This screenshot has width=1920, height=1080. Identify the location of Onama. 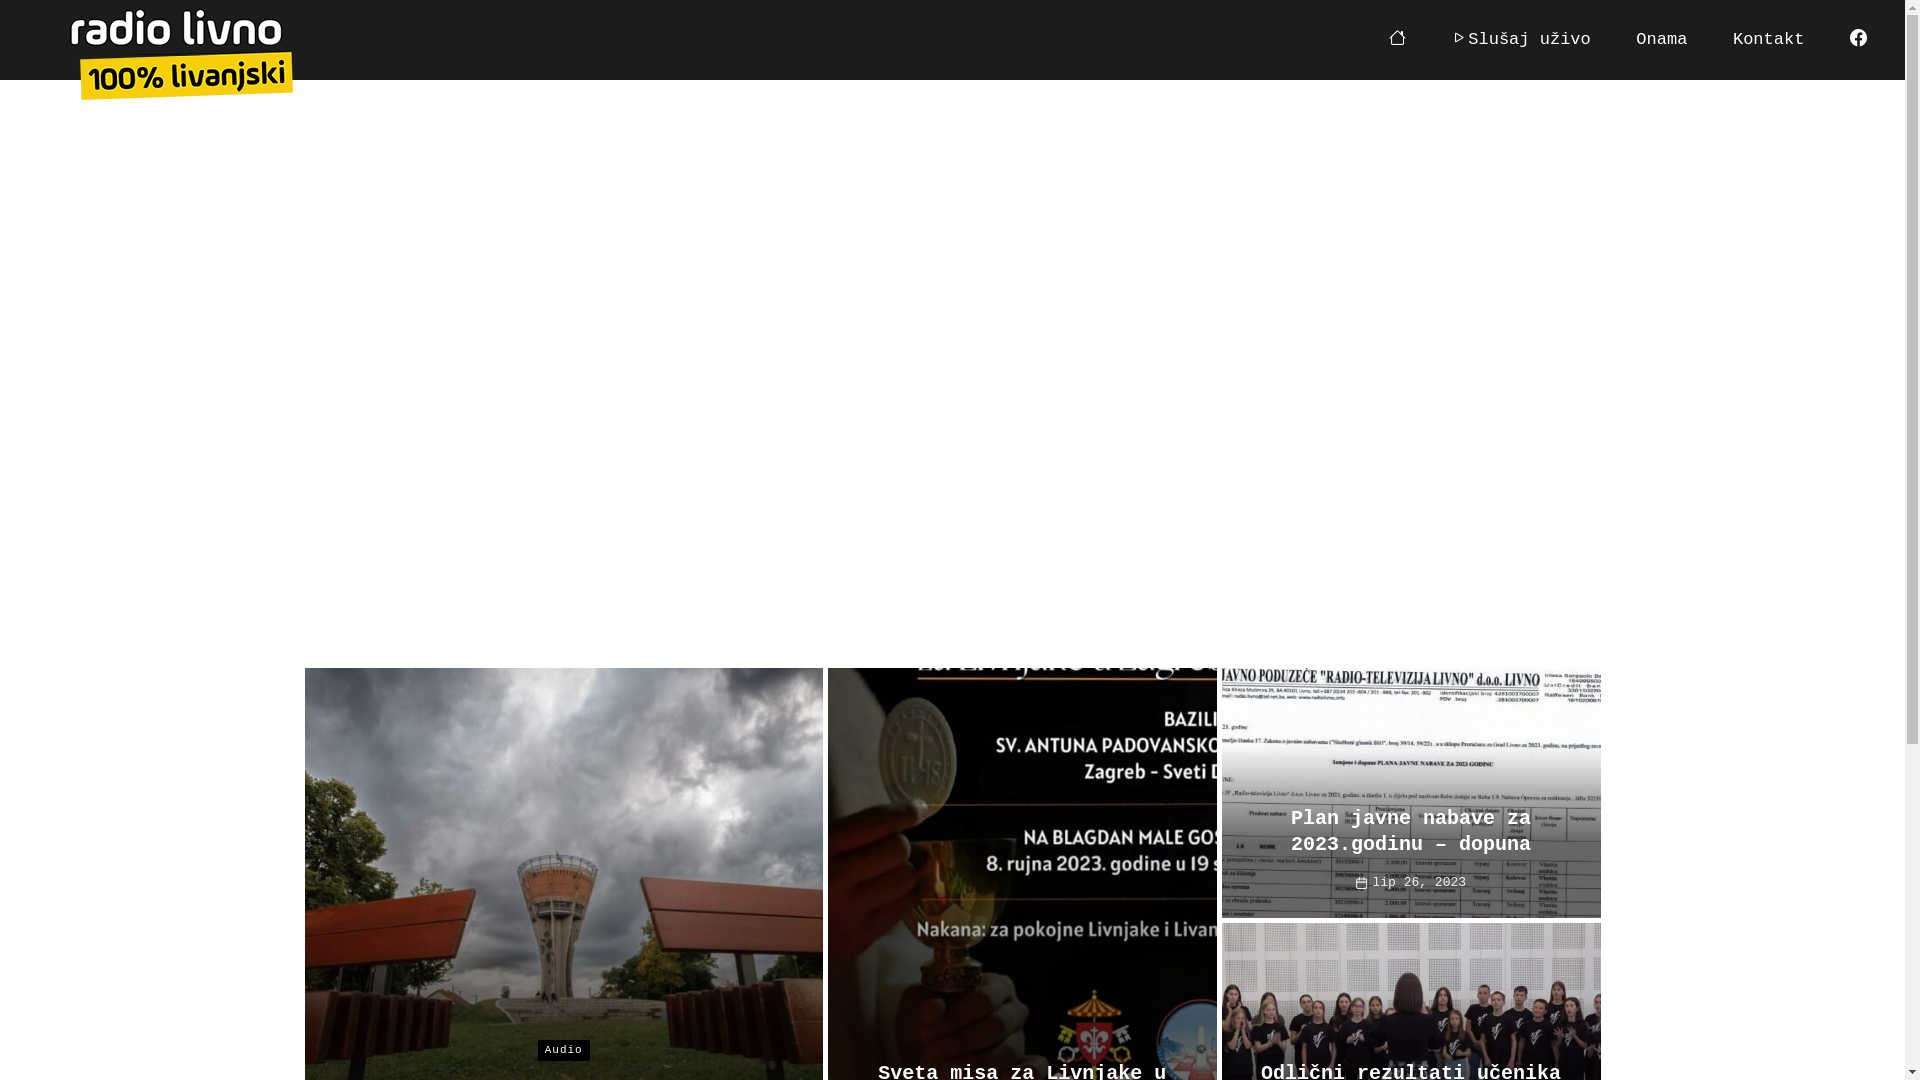
(1662, 40).